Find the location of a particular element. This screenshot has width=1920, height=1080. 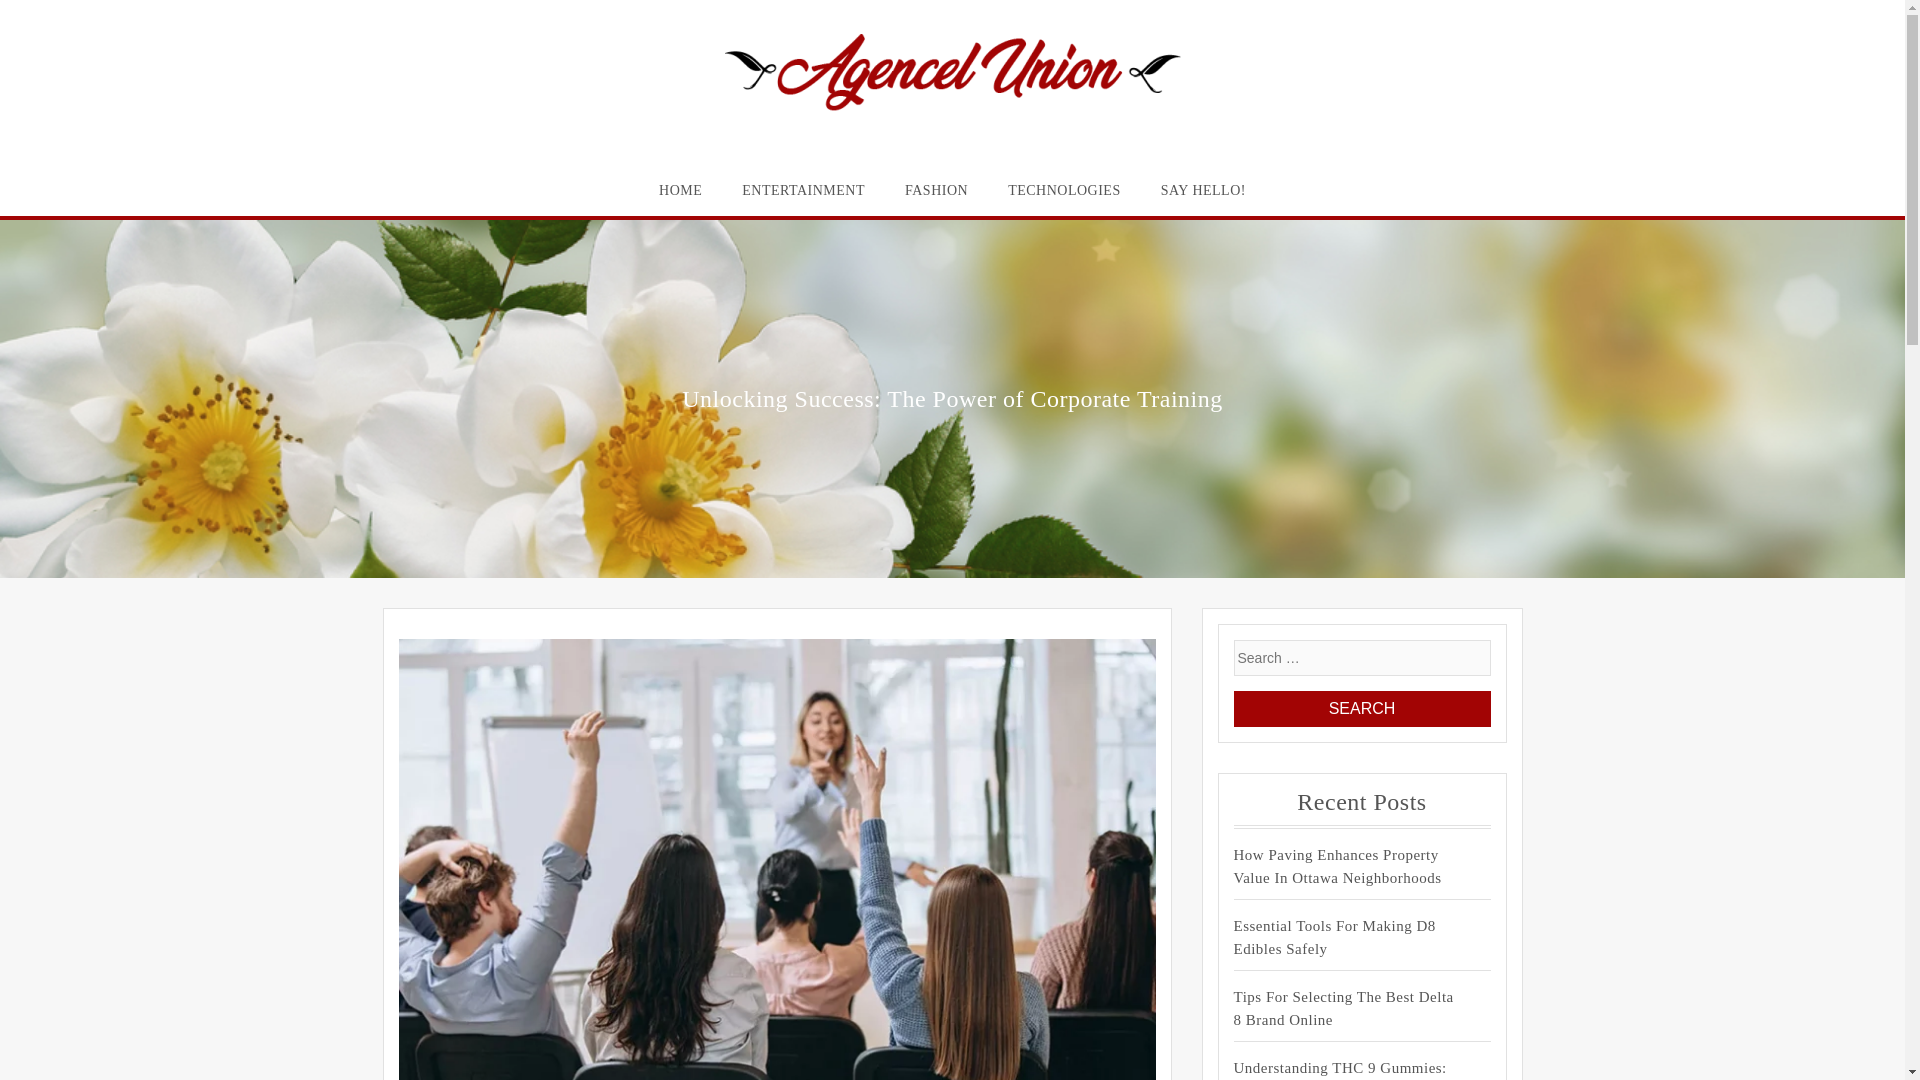

SAY HELLO! is located at coordinates (1202, 190).